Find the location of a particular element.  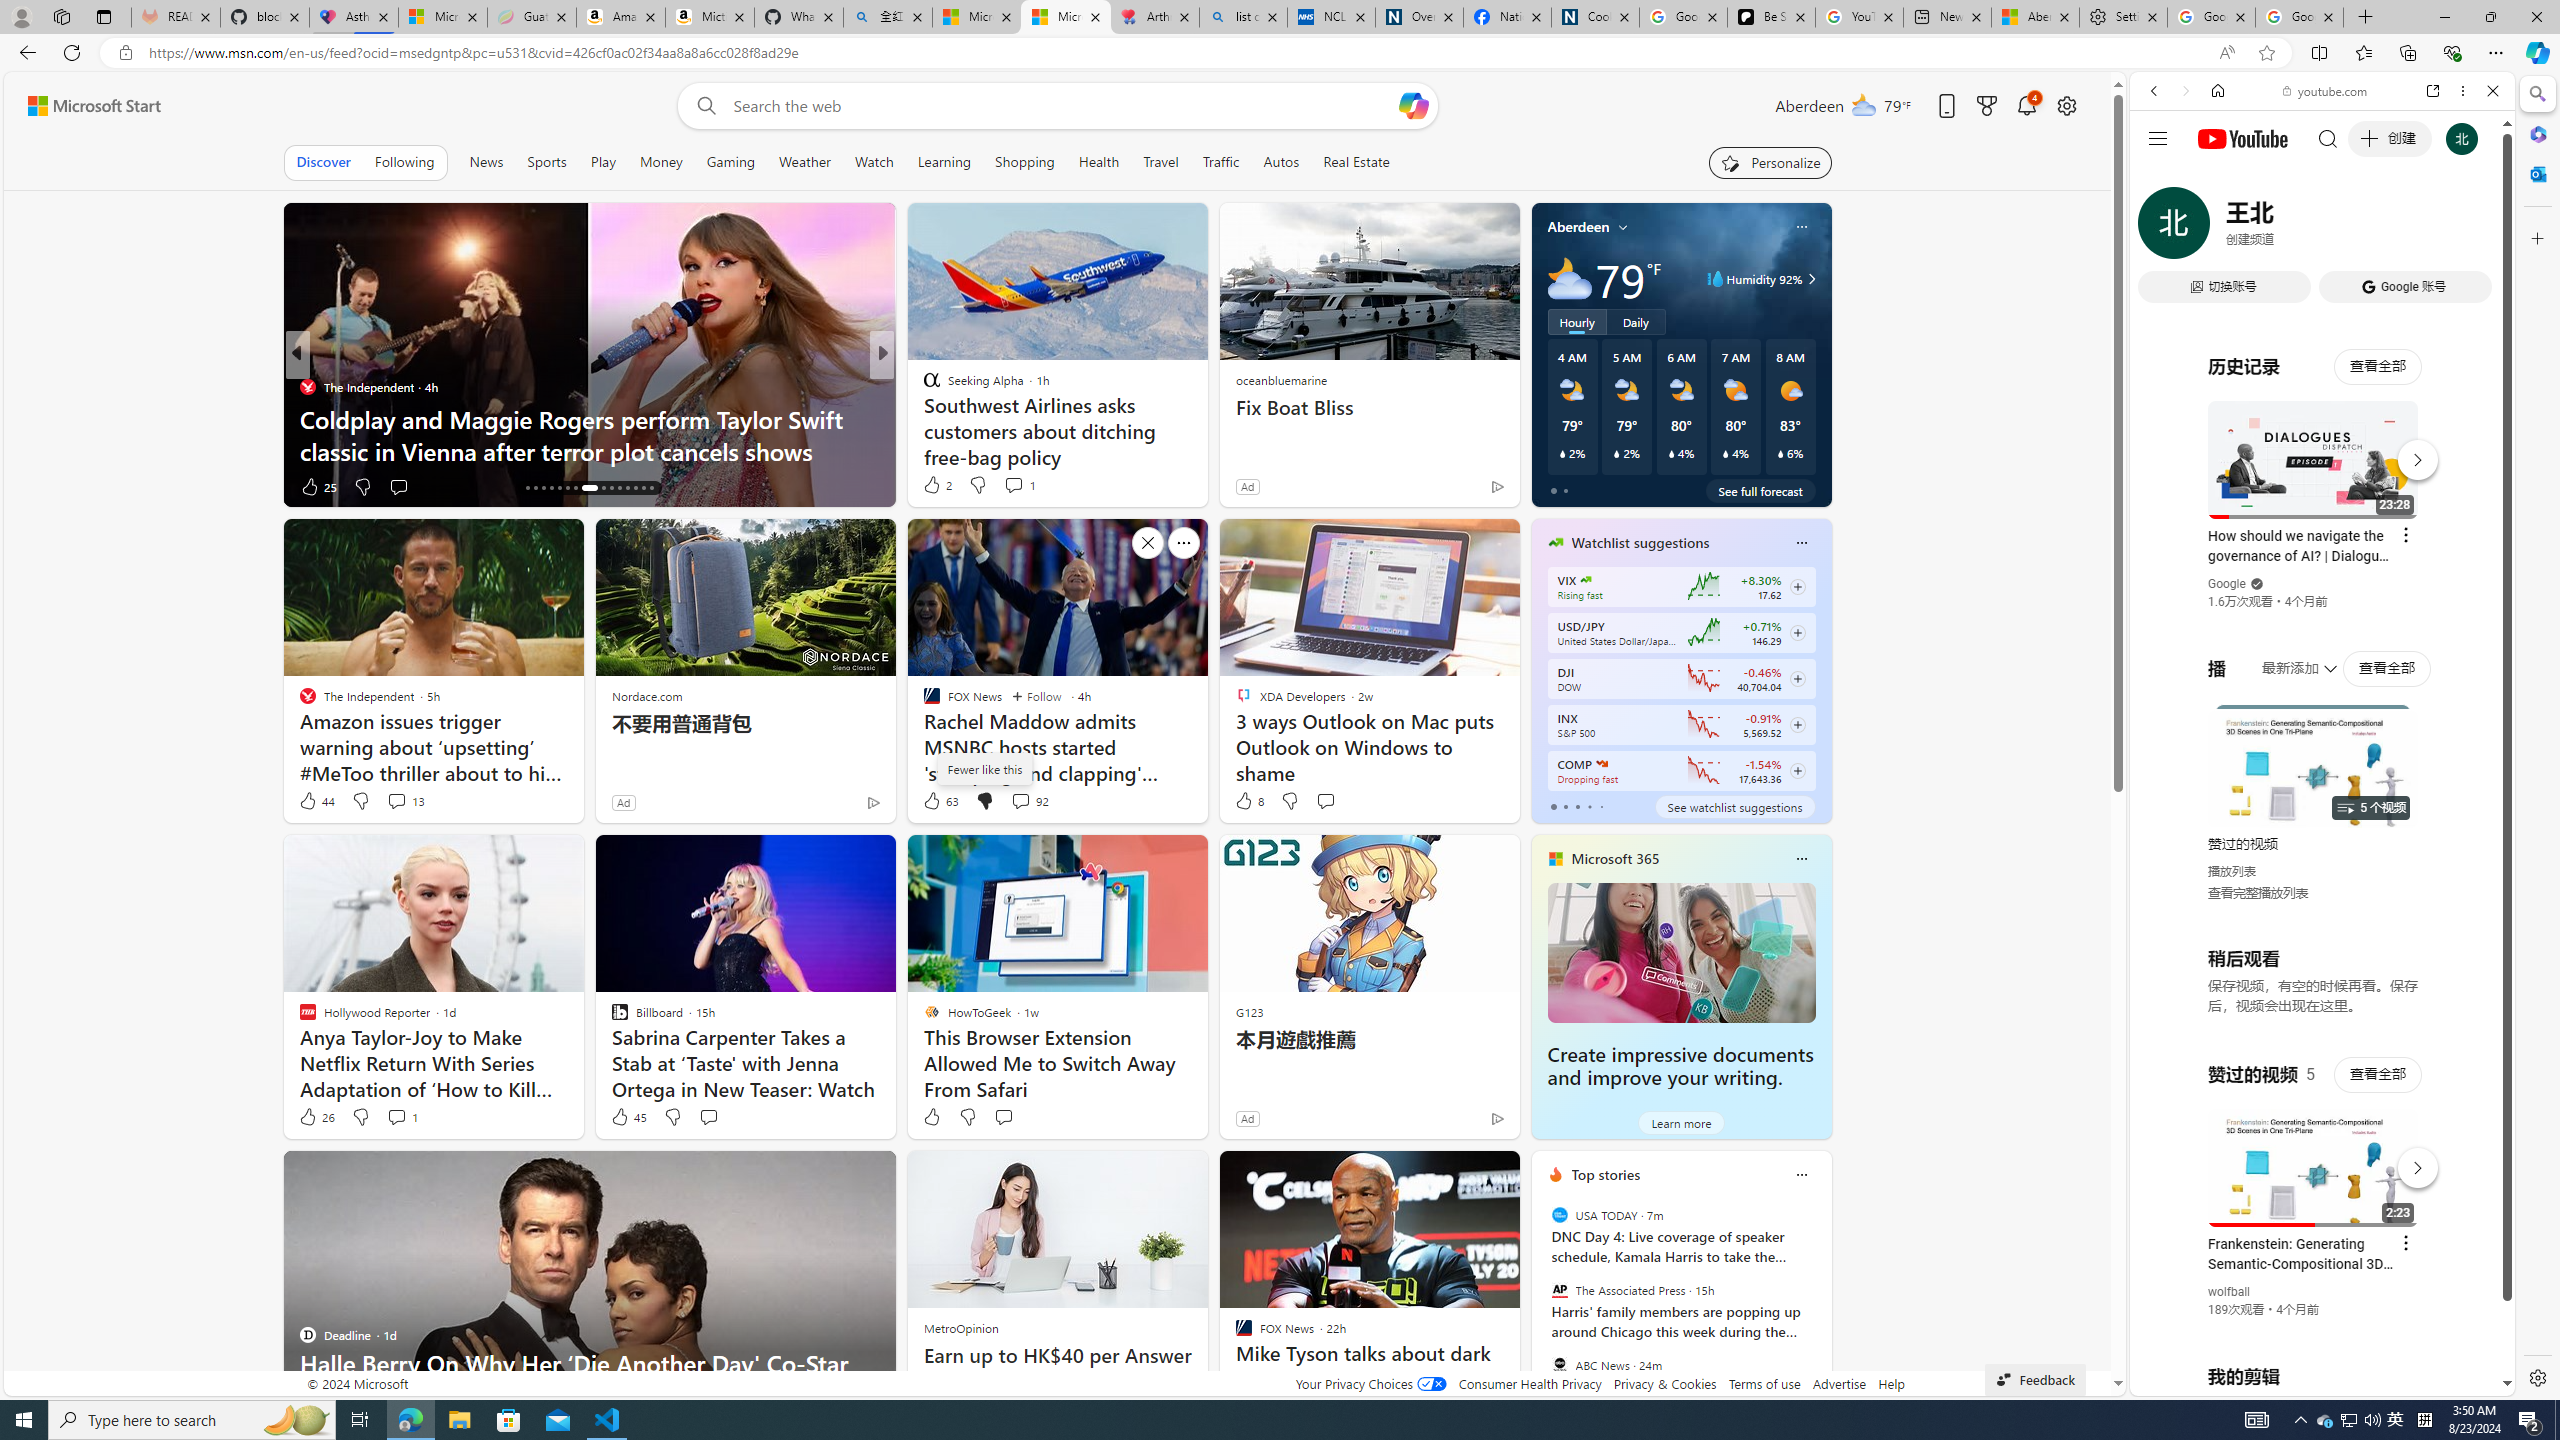

Watch is located at coordinates (874, 162).